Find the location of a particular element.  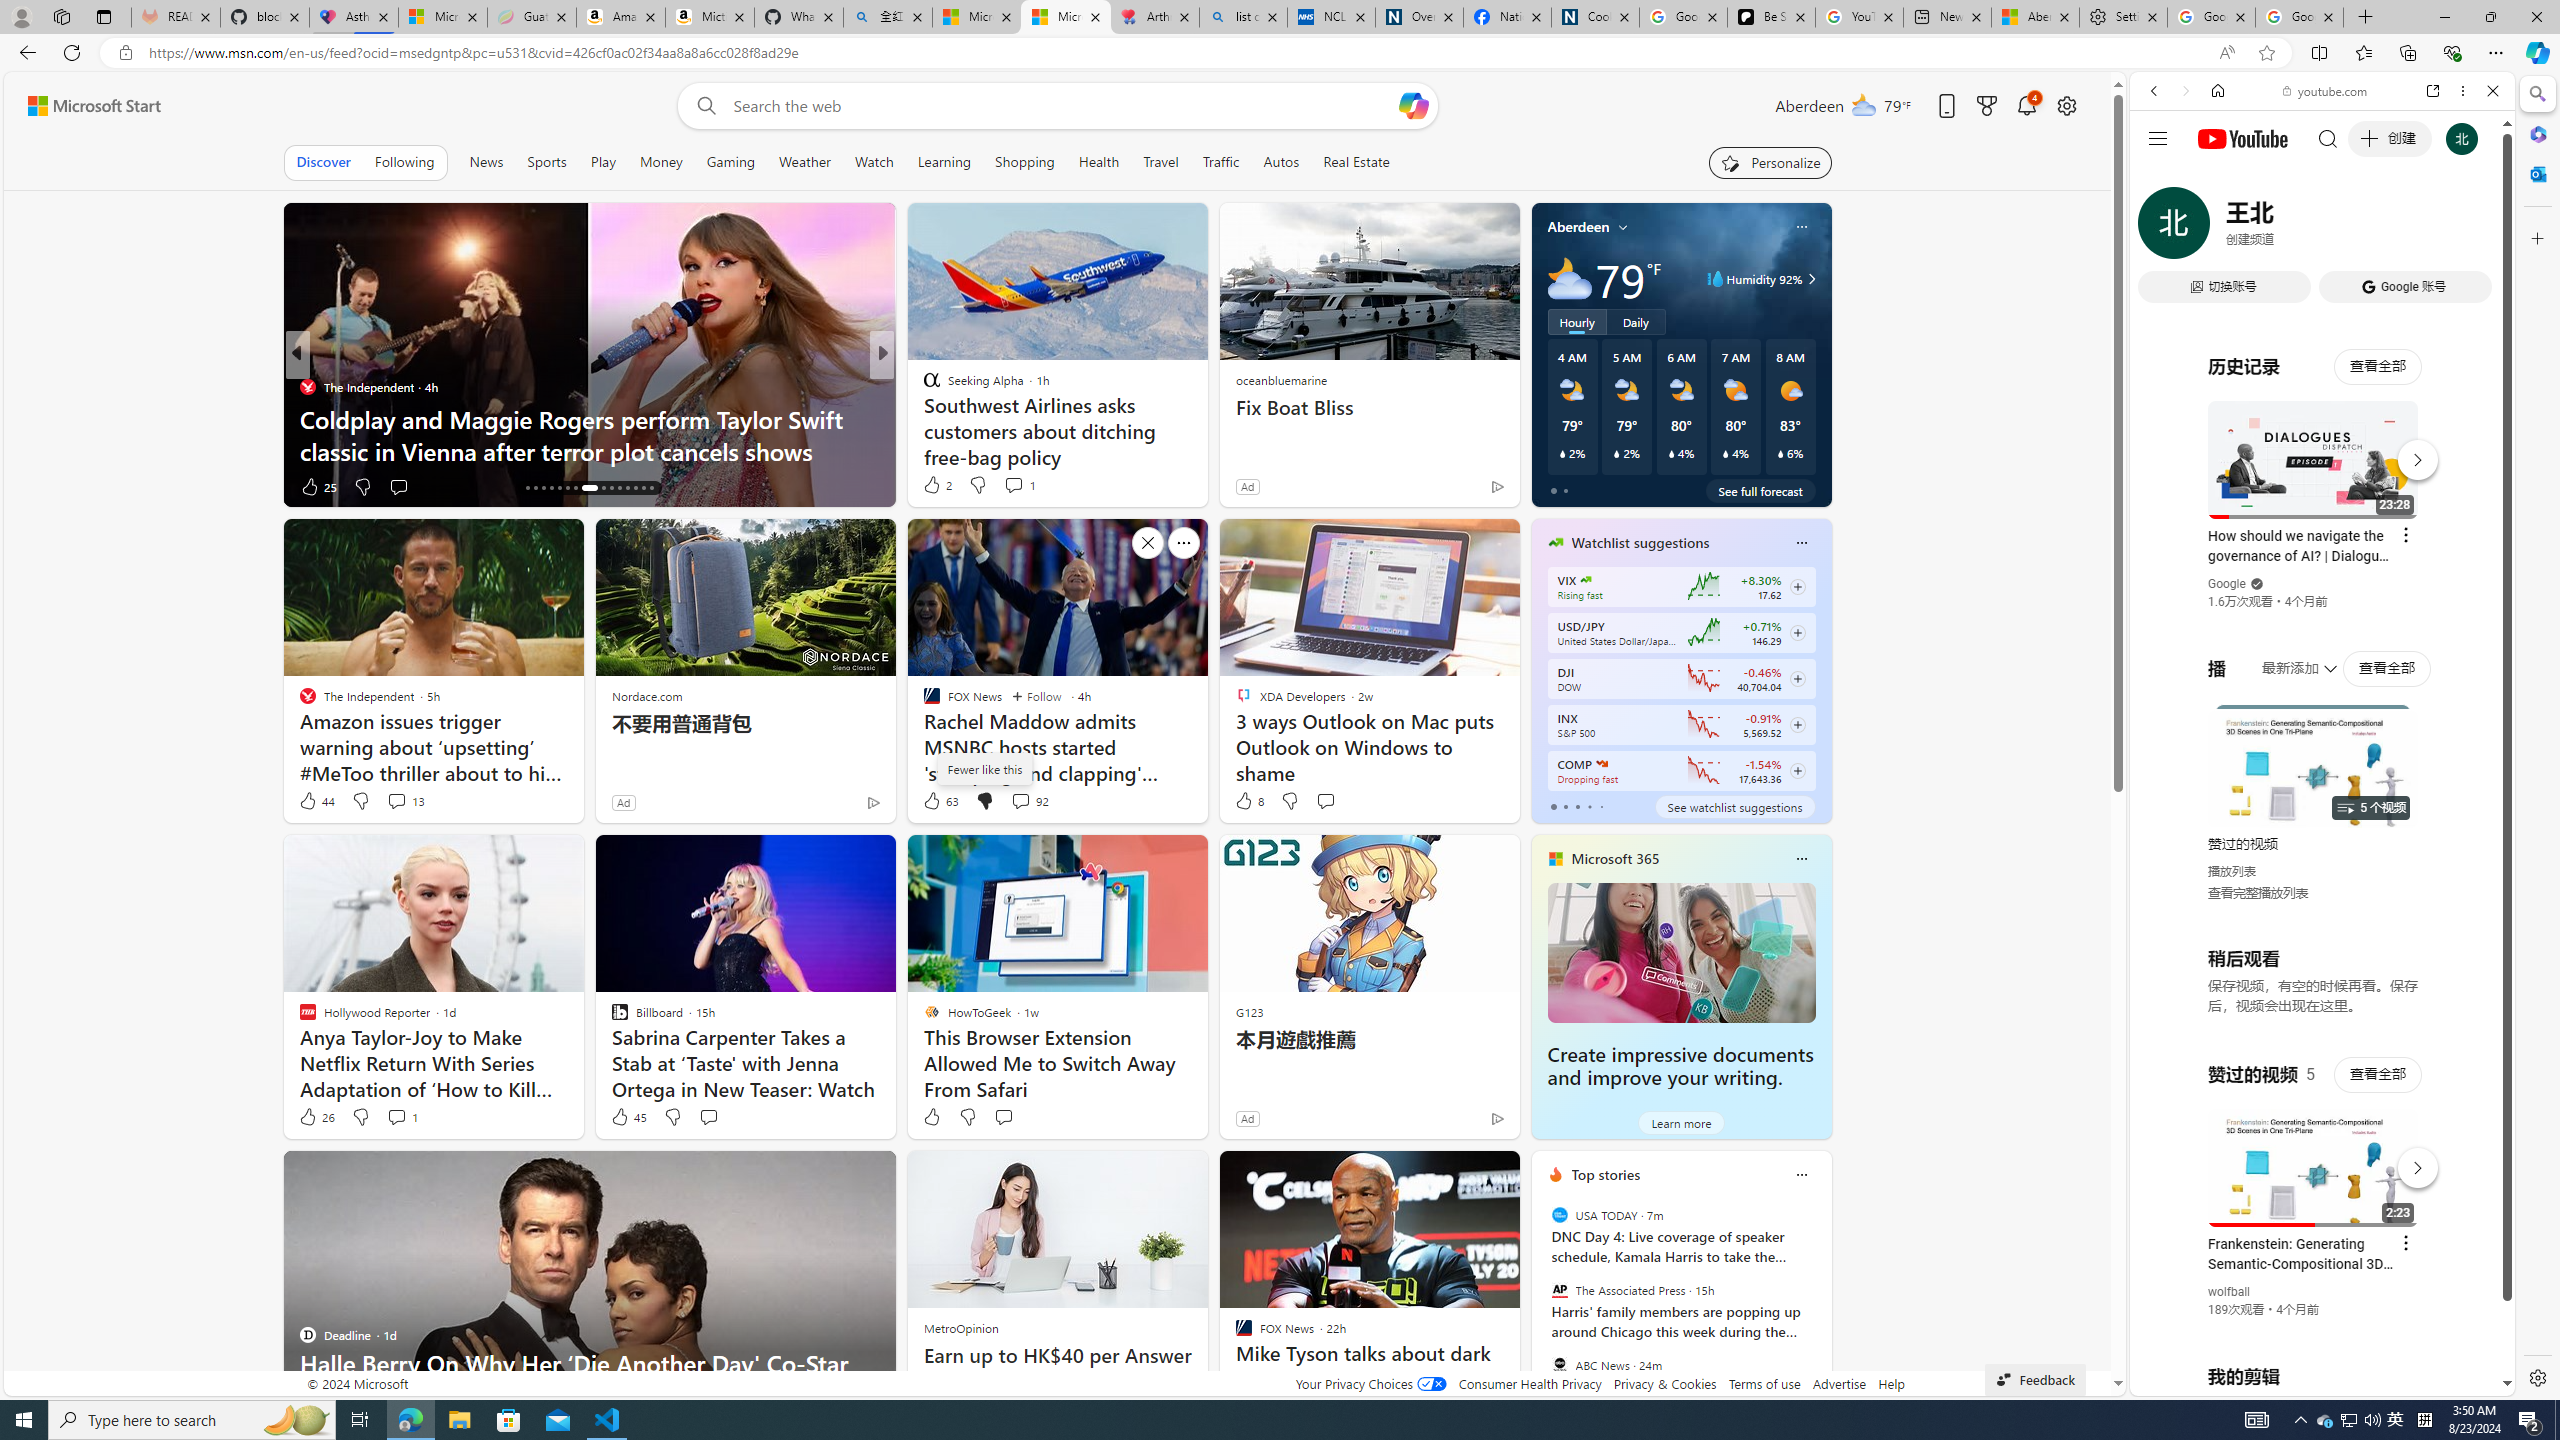

Watch is located at coordinates (874, 162).